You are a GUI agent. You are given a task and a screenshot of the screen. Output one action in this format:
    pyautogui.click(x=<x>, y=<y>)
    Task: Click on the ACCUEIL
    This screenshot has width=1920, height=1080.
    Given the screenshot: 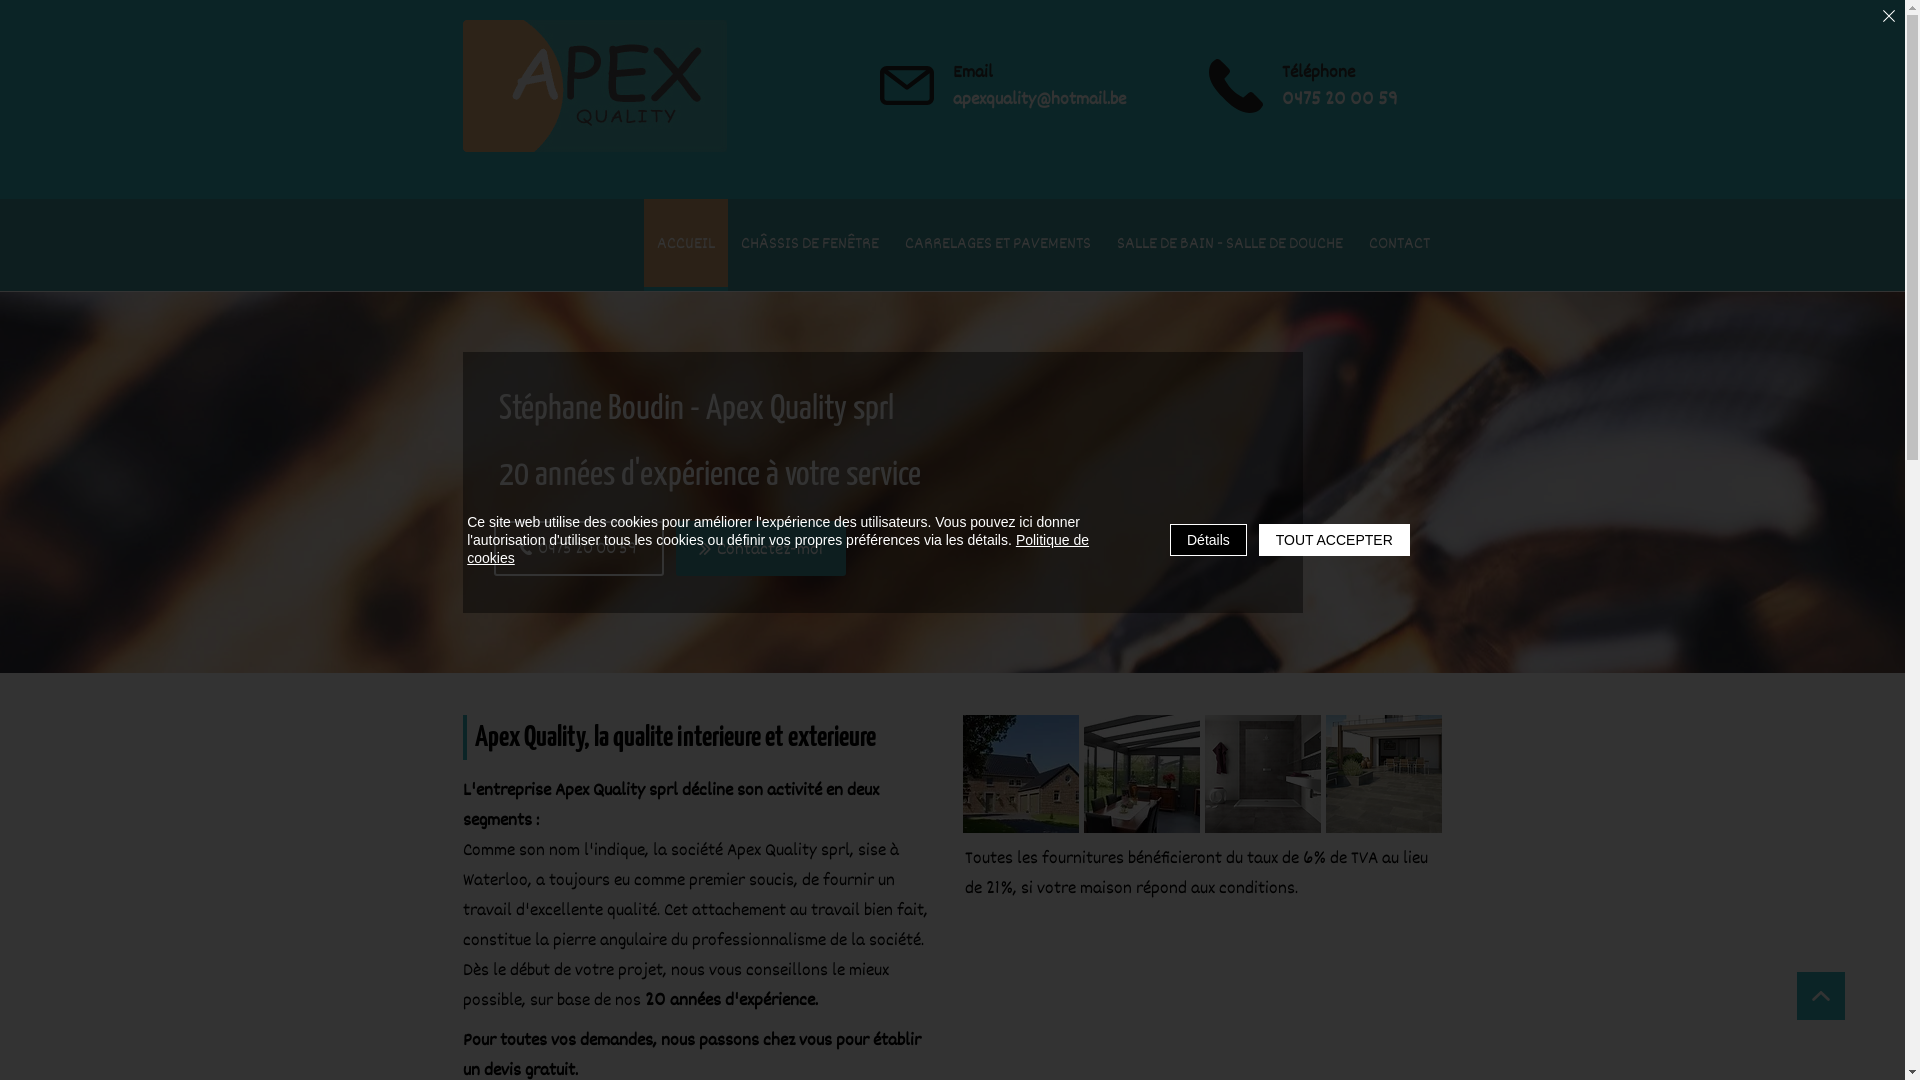 What is the action you would take?
    pyautogui.click(x=686, y=245)
    